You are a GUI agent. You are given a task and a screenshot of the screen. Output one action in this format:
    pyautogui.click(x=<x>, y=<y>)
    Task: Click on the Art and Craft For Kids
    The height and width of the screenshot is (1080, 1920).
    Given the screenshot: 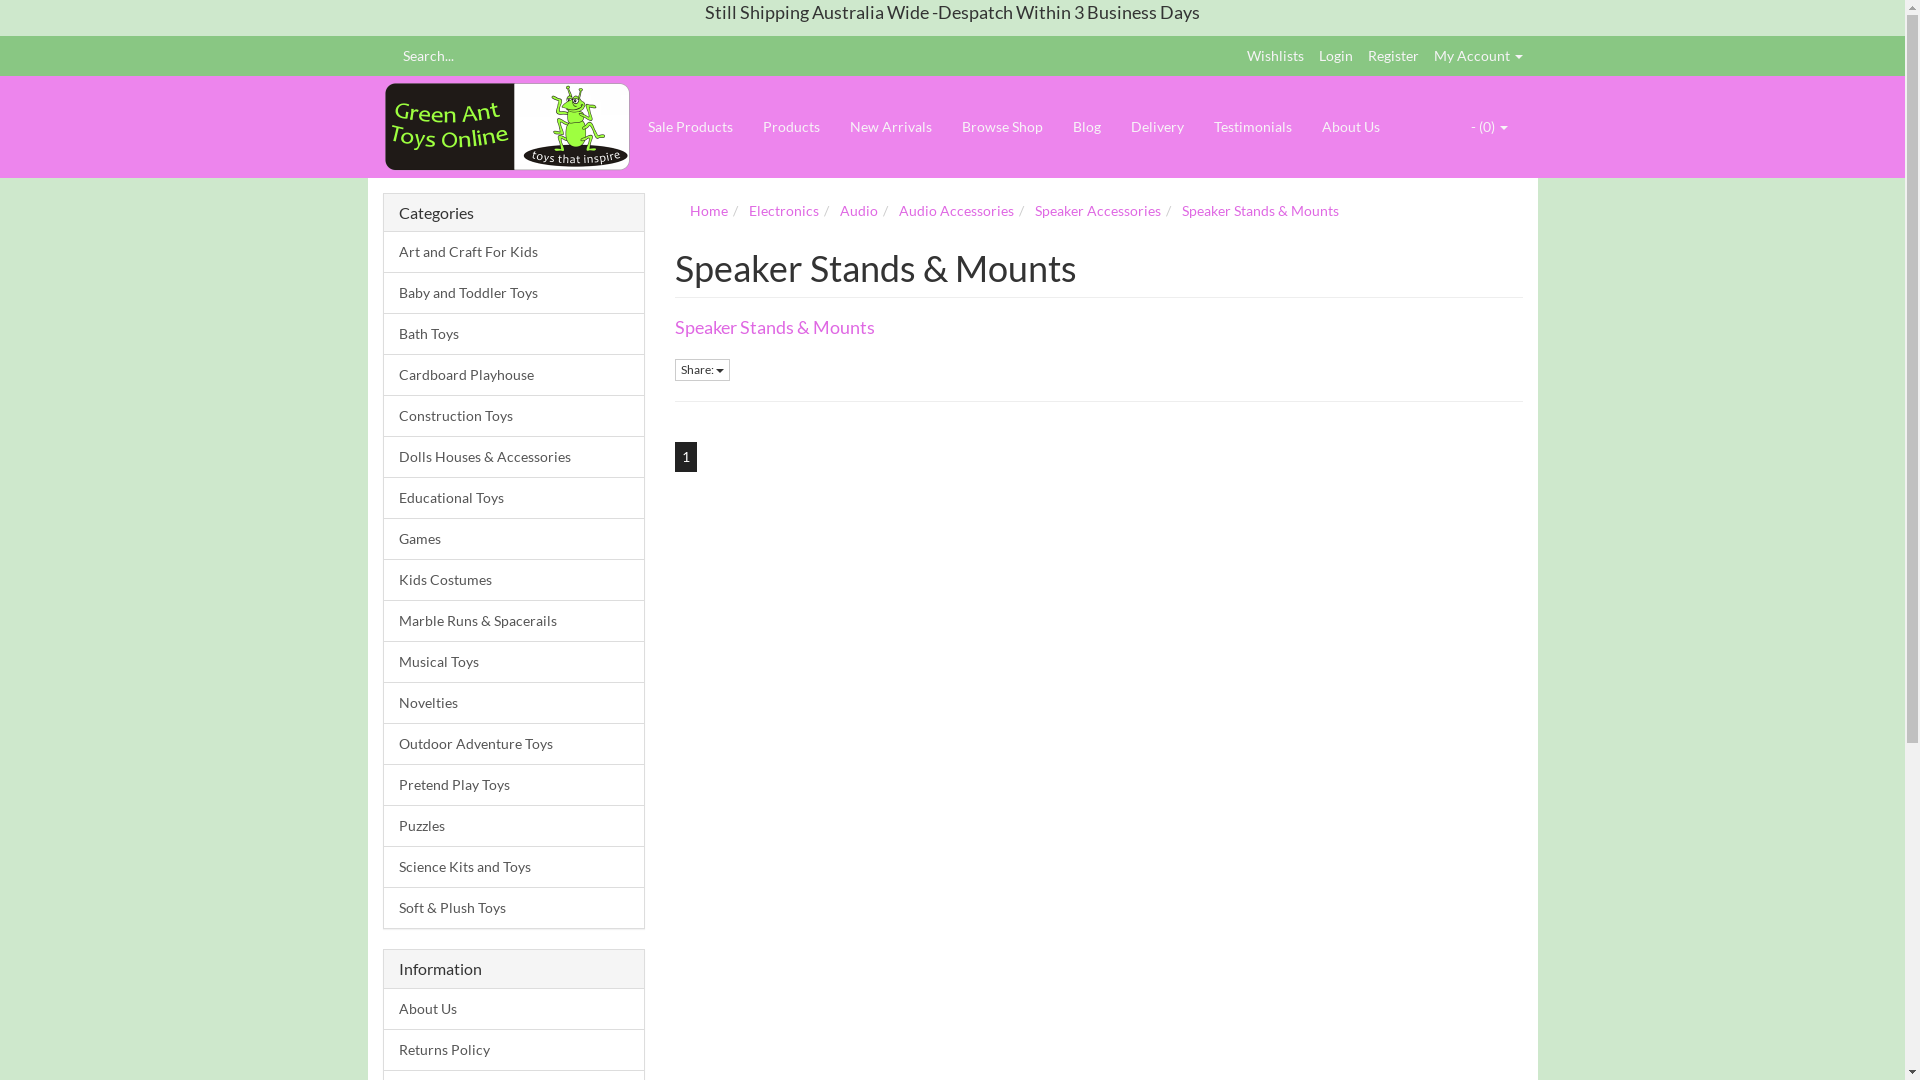 What is the action you would take?
    pyautogui.click(x=514, y=252)
    